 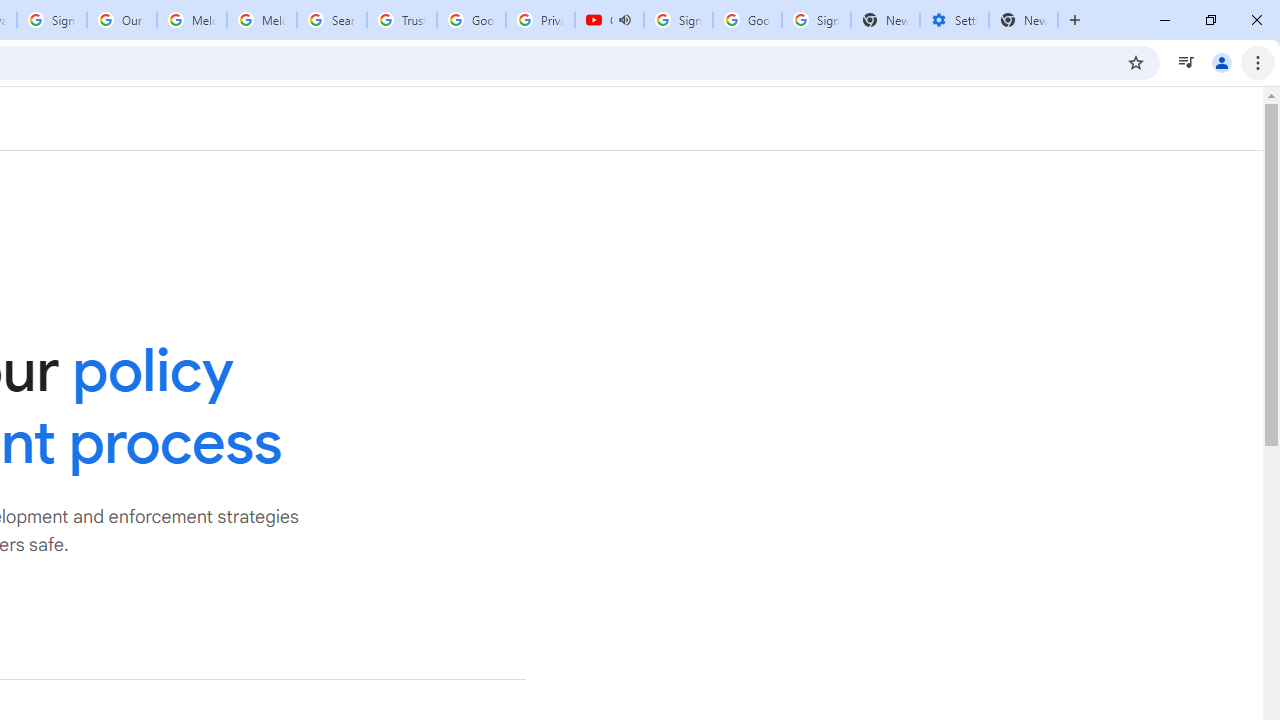 What do you see at coordinates (332, 20) in the screenshot?
I see `Search our Doodle Library Collection - Google Doodles` at bounding box center [332, 20].